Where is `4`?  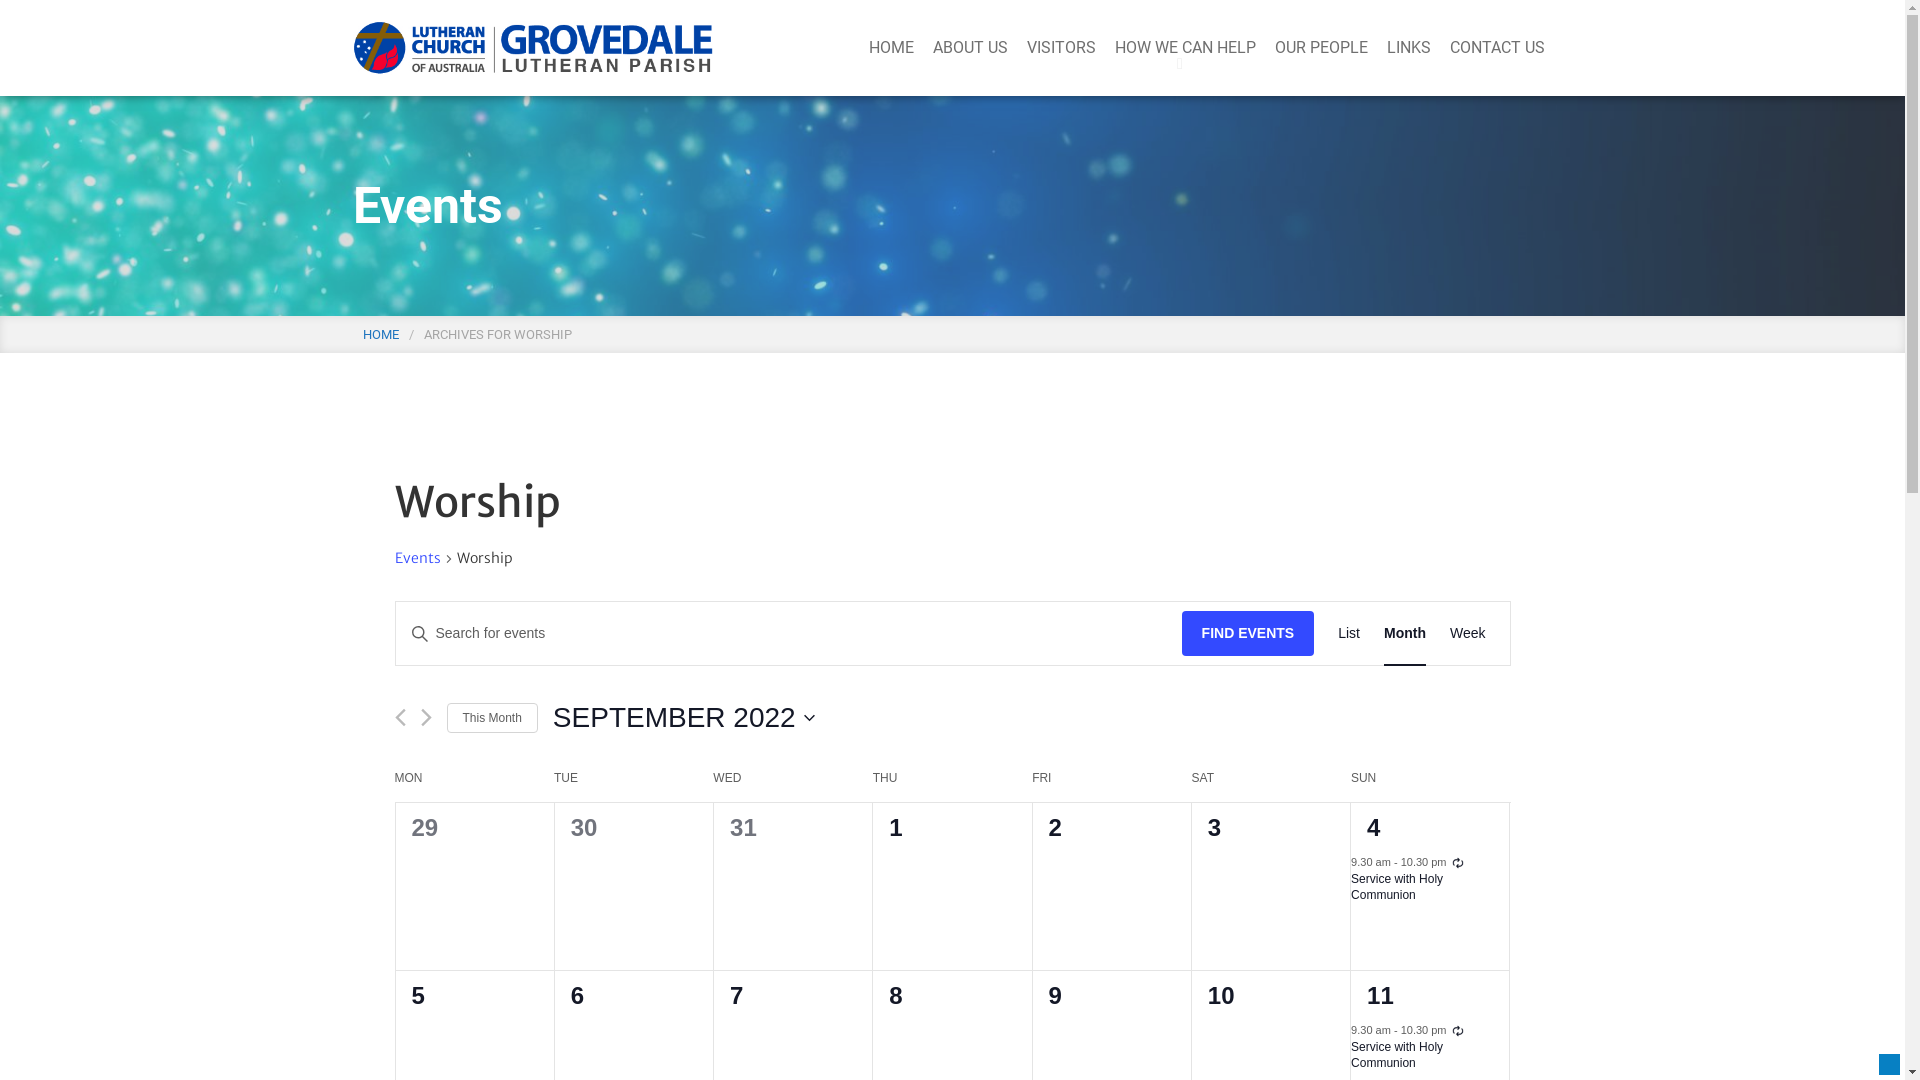
4 is located at coordinates (1374, 828).